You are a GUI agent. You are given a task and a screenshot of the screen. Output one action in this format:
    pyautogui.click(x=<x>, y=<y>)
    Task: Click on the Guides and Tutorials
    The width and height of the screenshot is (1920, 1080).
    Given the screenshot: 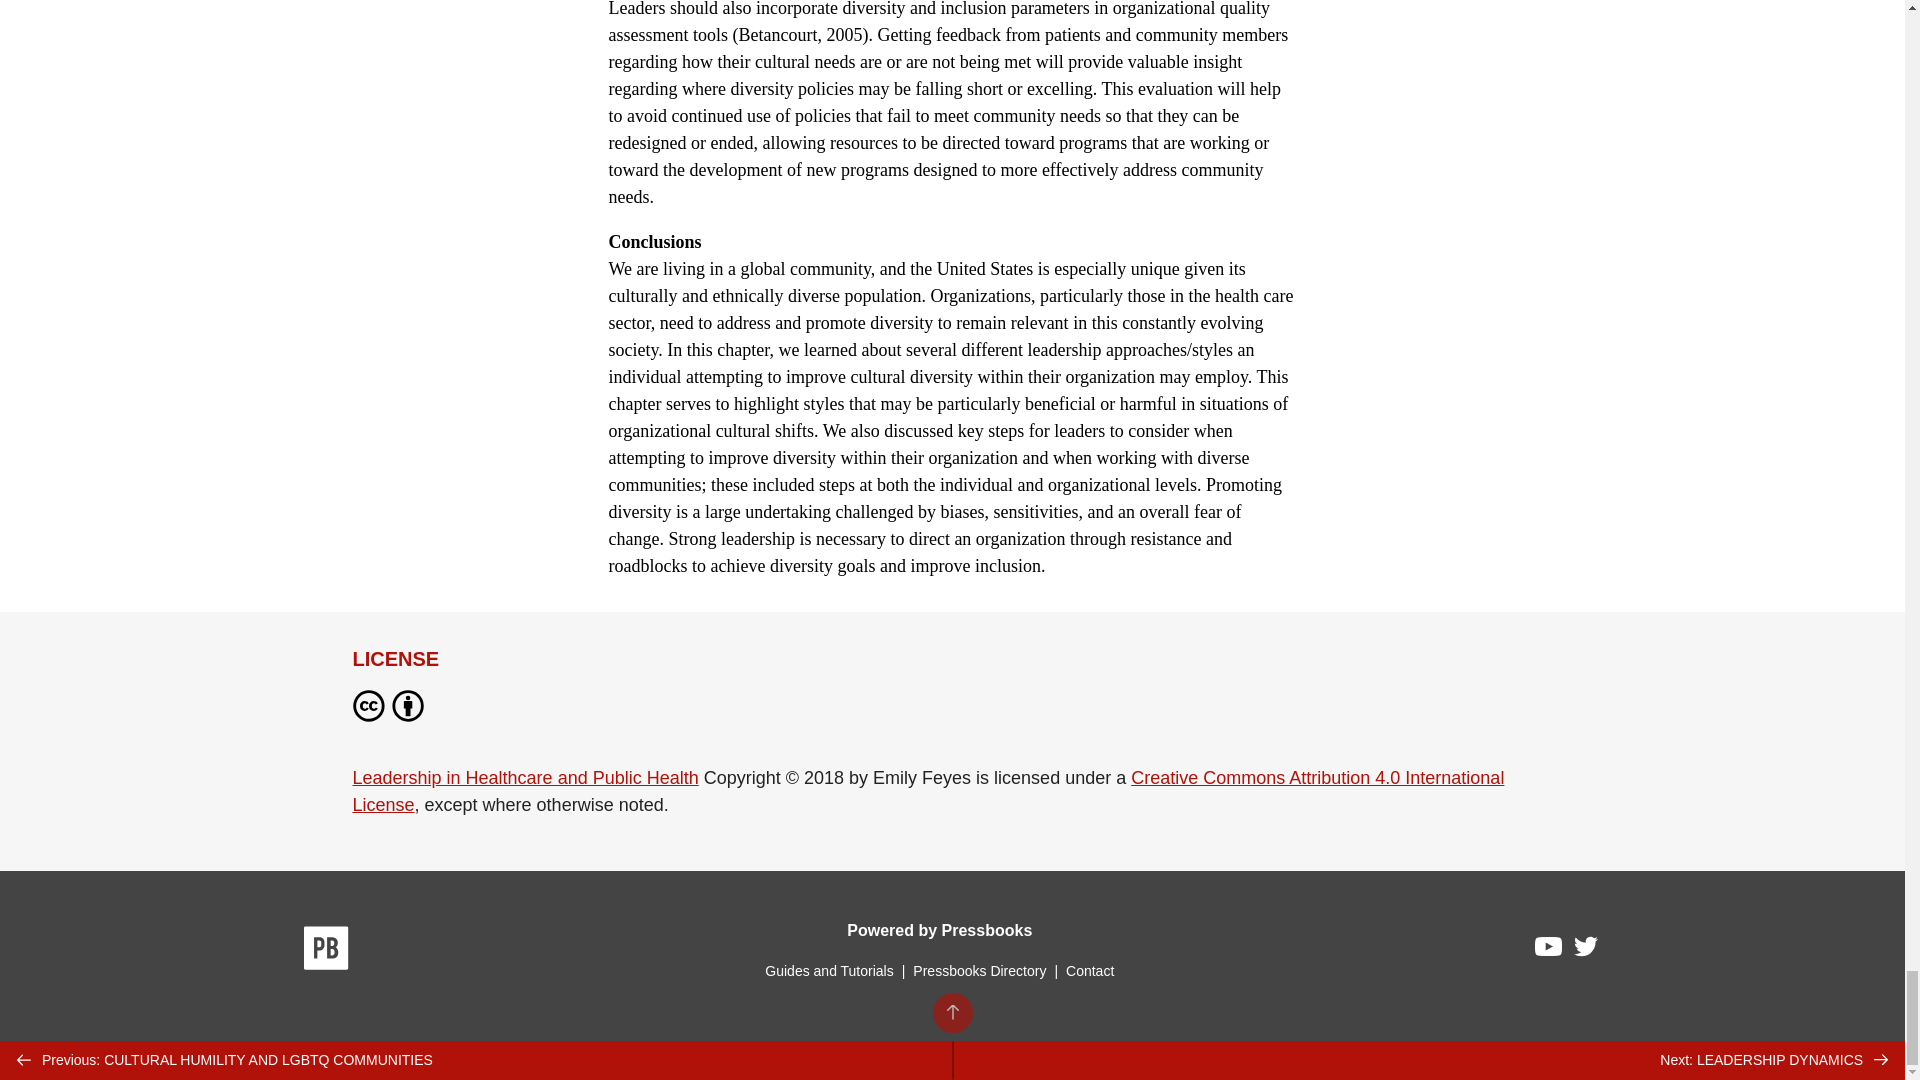 What is the action you would take?
    pyautogui.click(x=828, y=970)
    